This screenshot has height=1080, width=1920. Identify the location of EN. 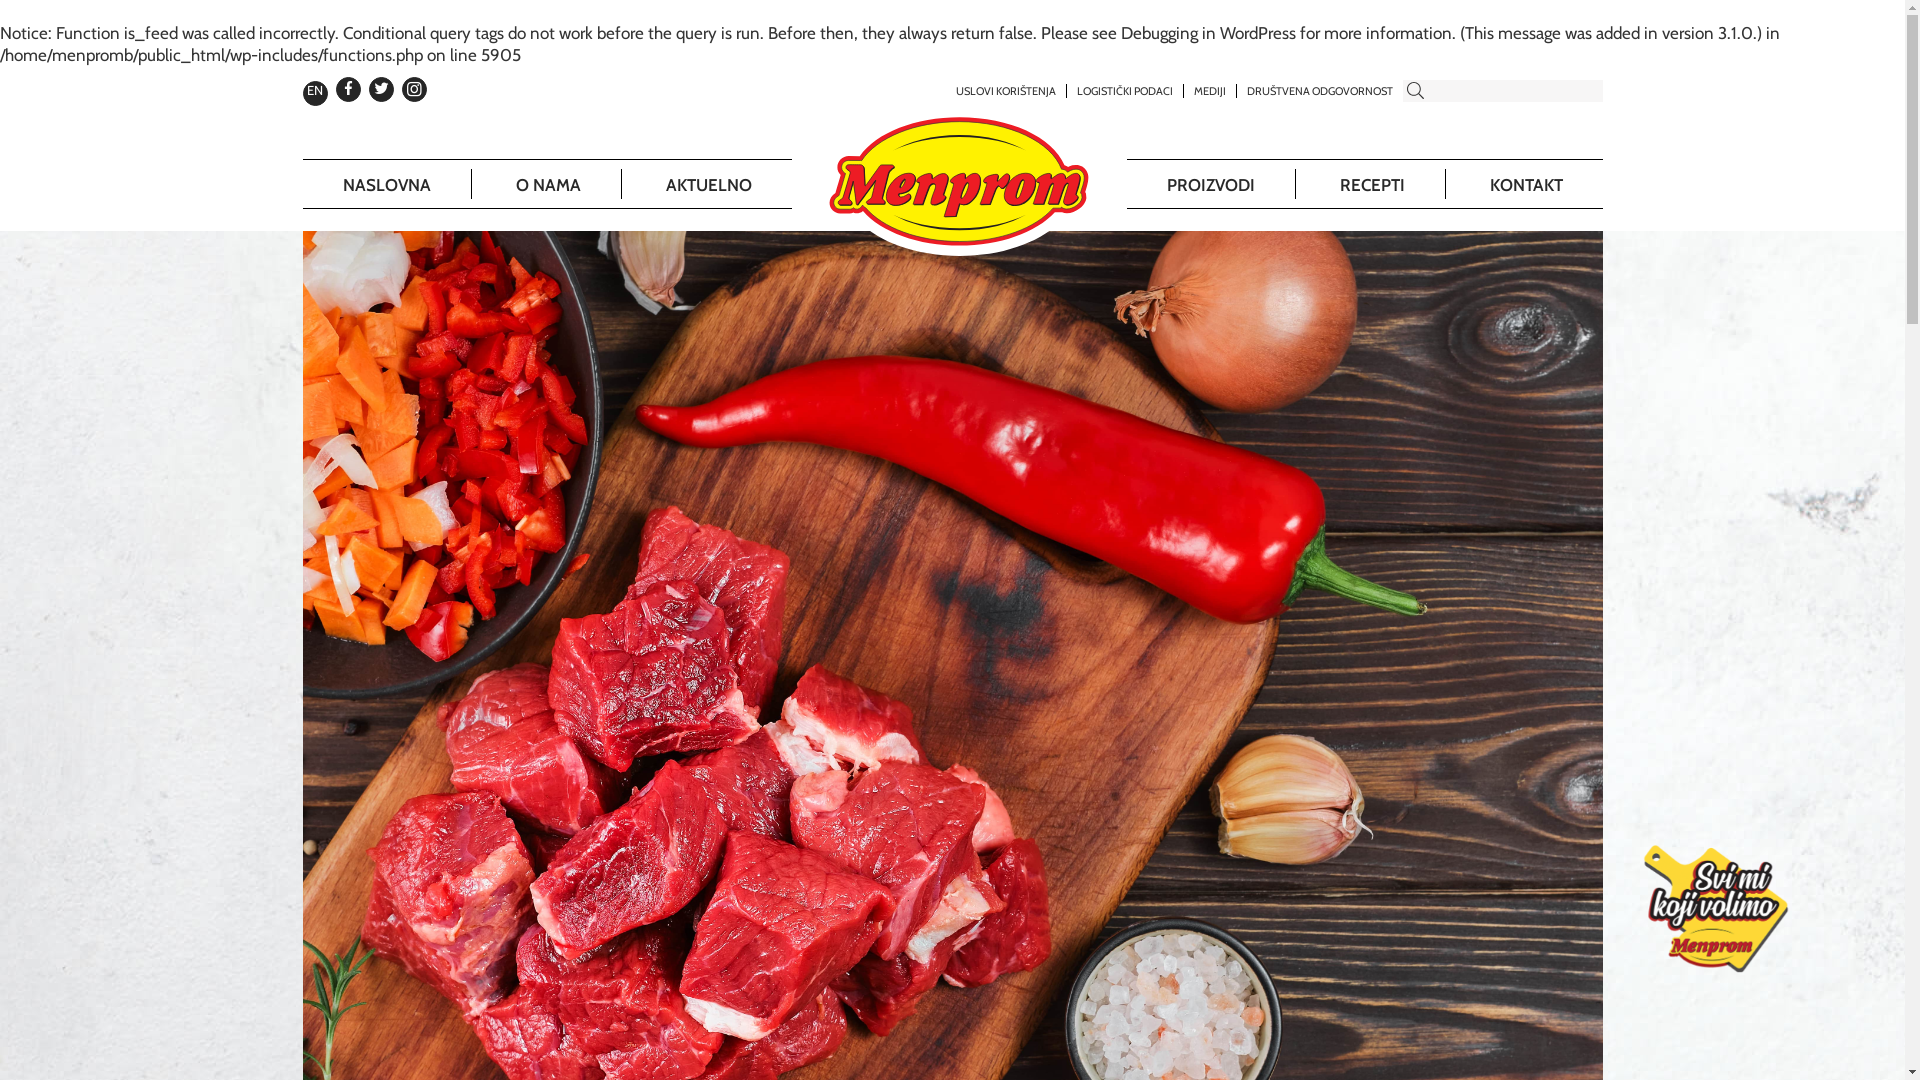
(315, 90).